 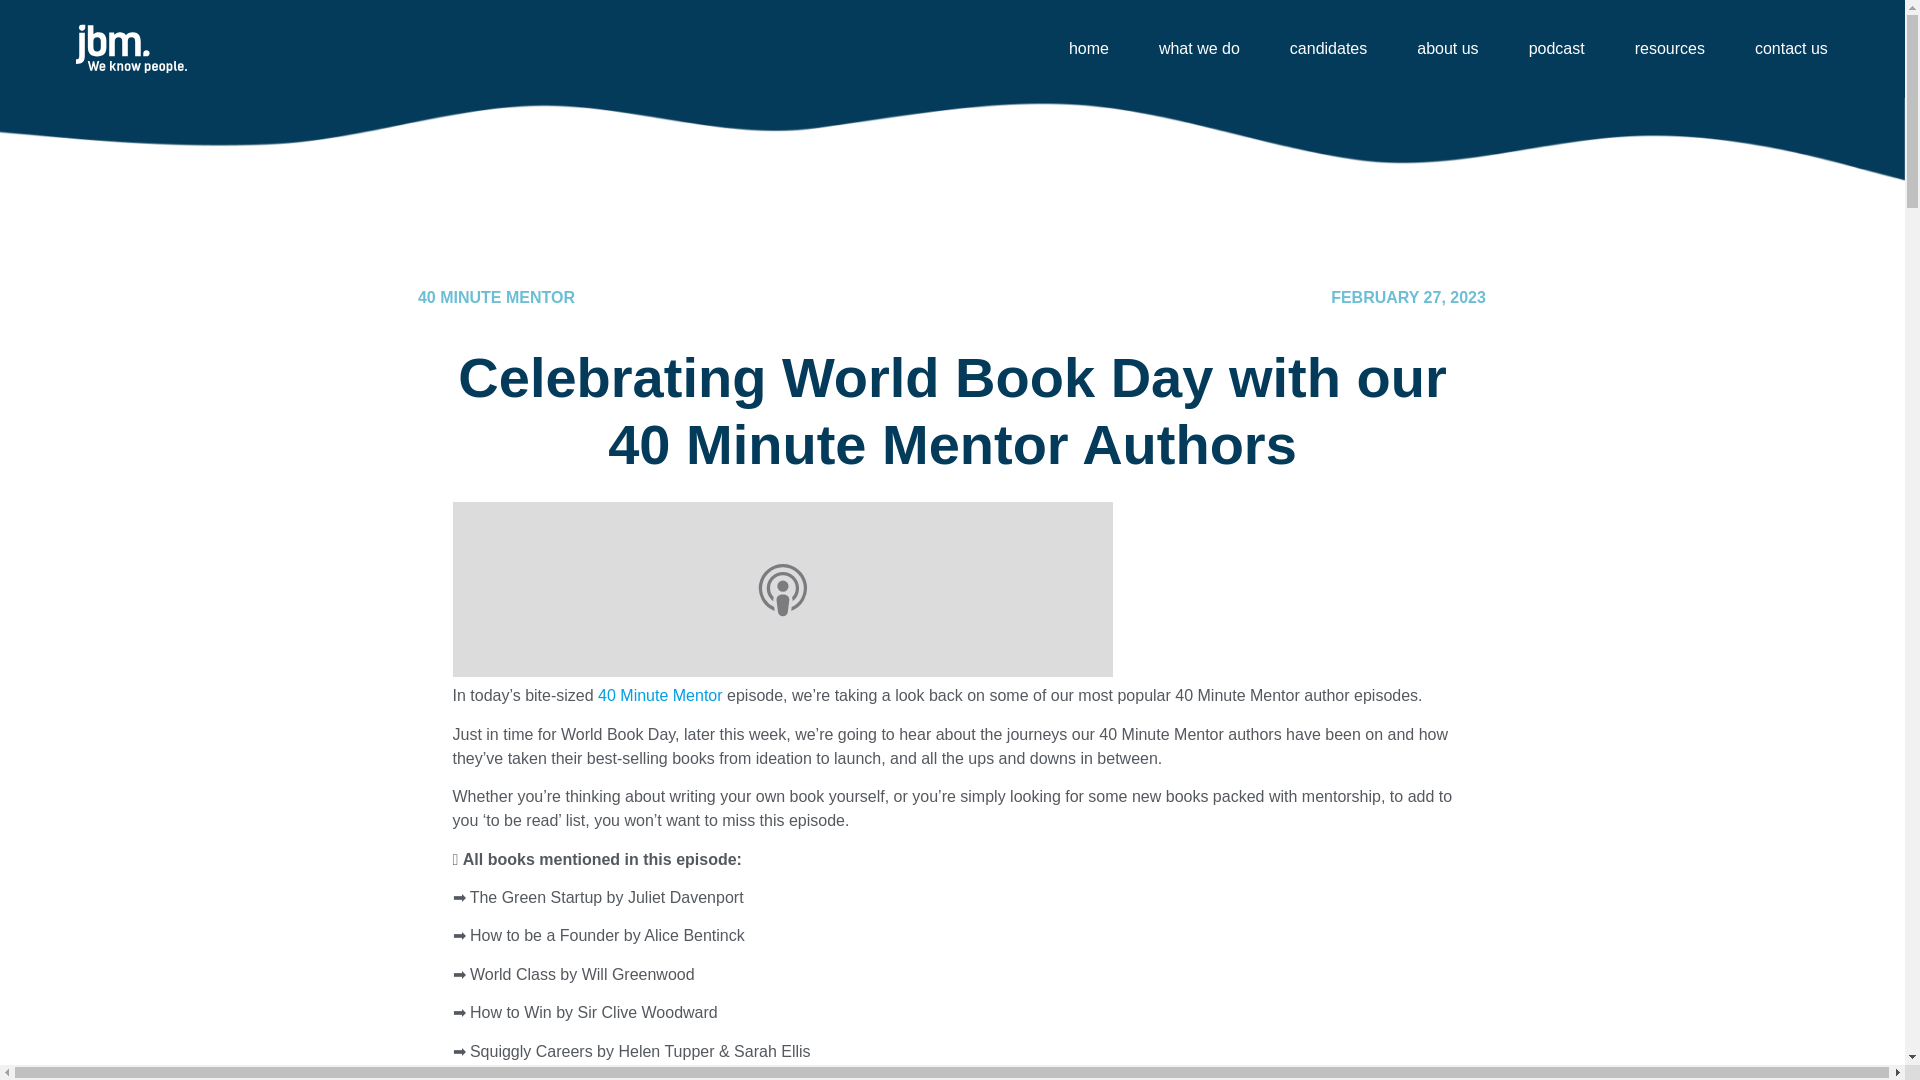 What do you see at coordinates (1198, 48) in the screenshot?
I see `what we do` at bounding box center [1198, 48].